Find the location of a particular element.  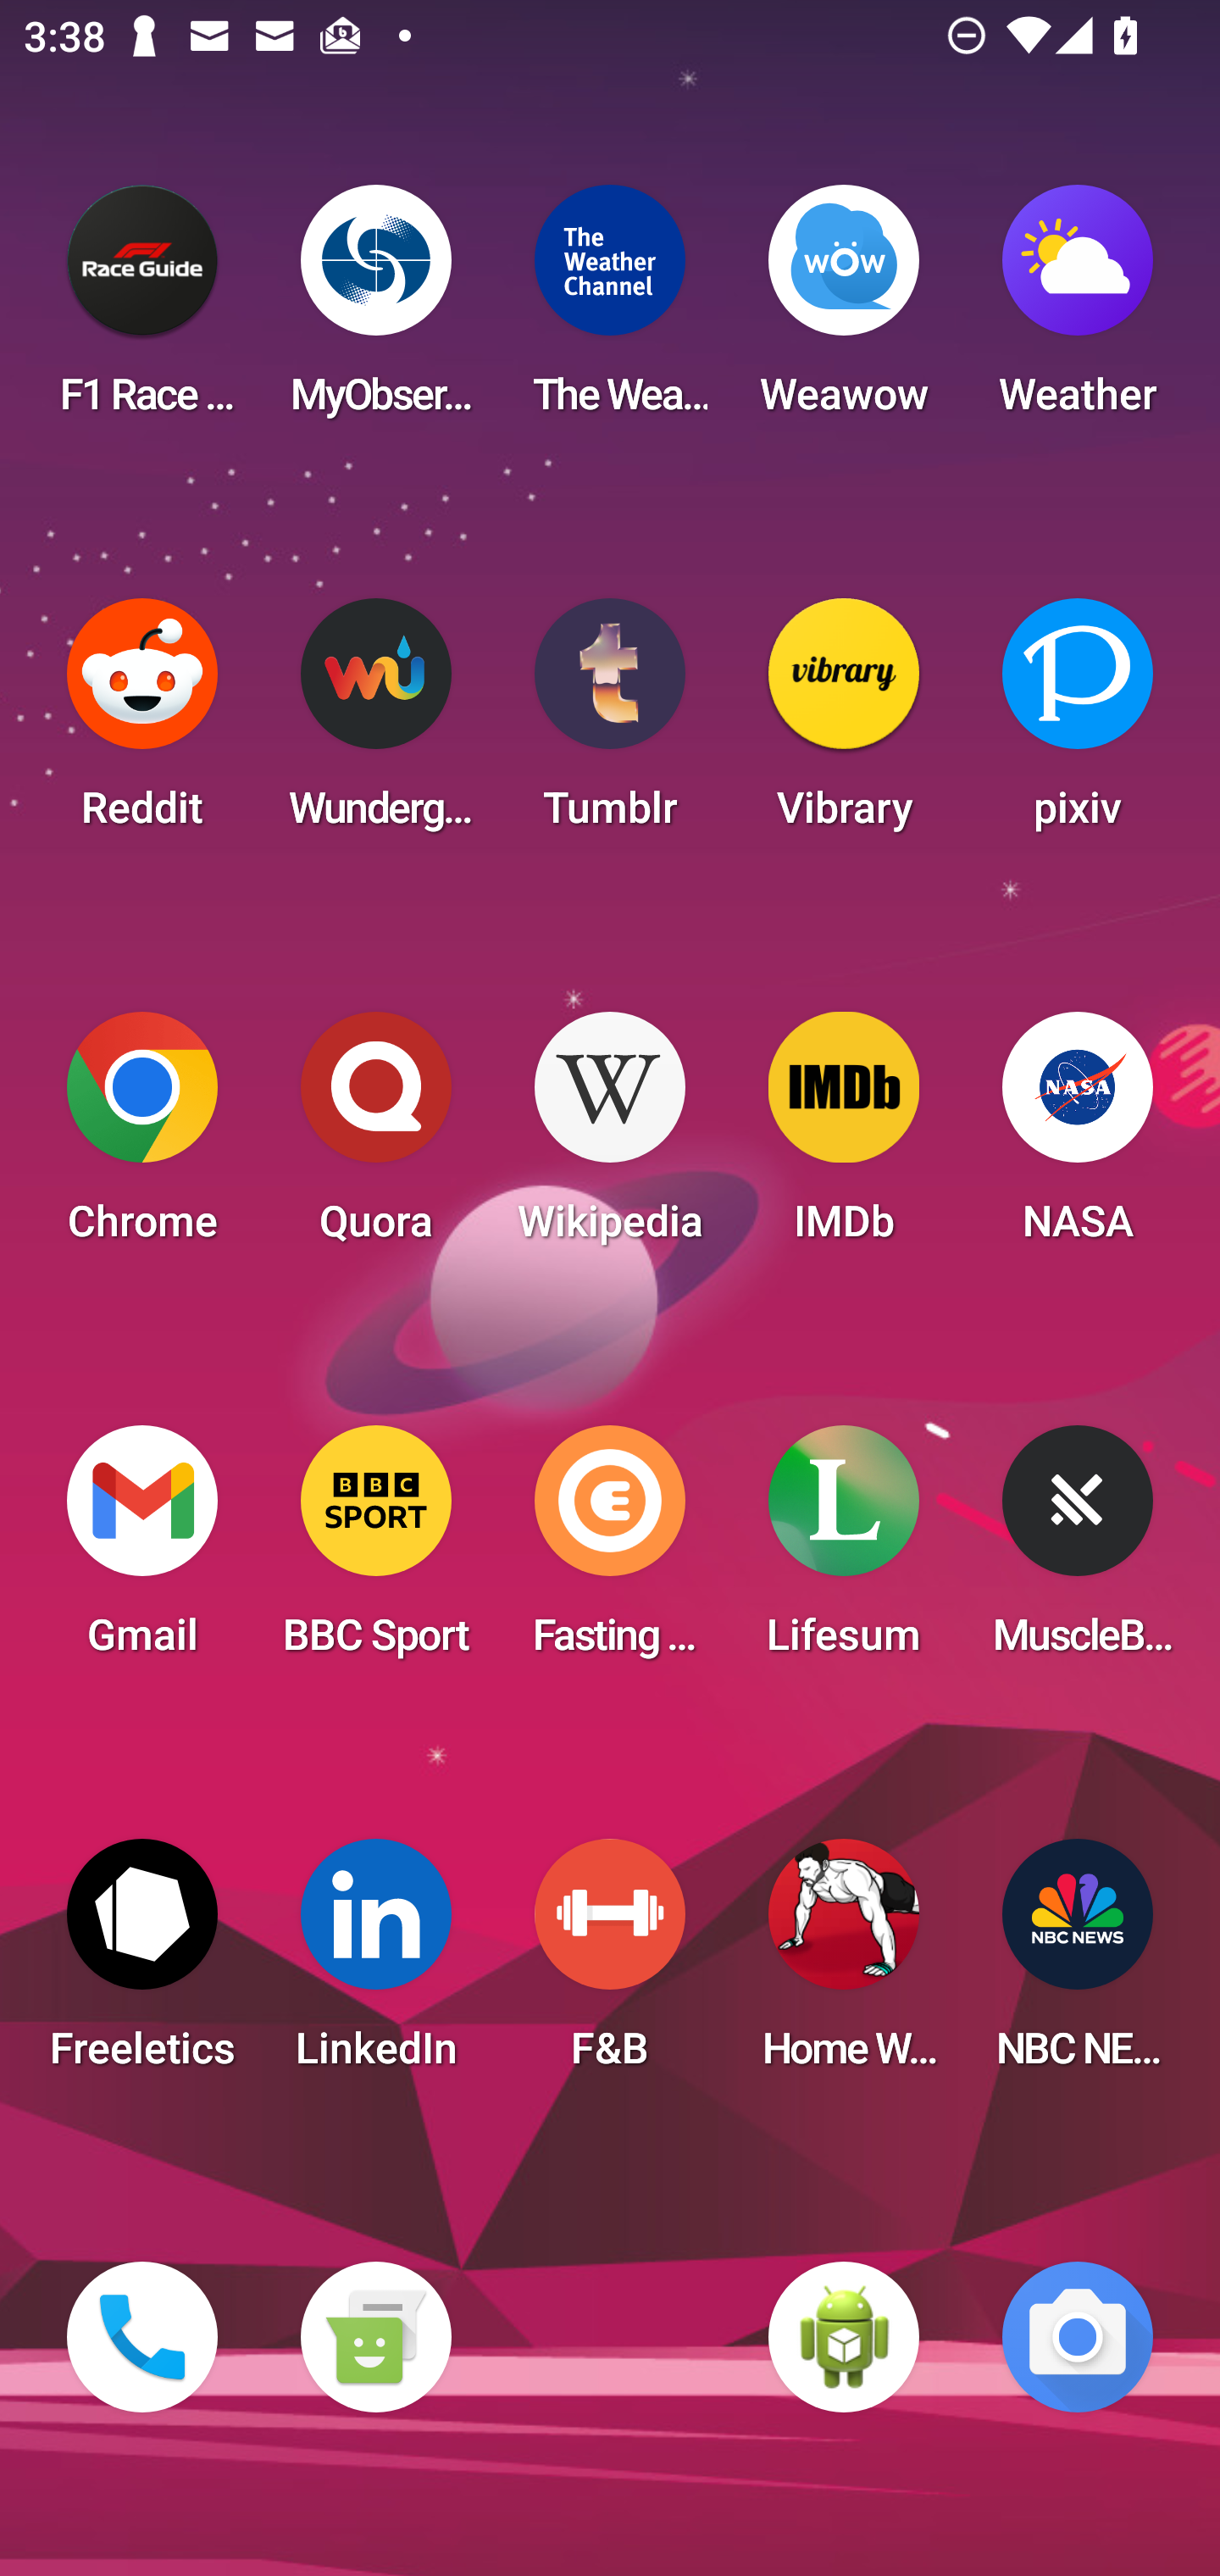

Weawow is located at coordinates (844, 310).